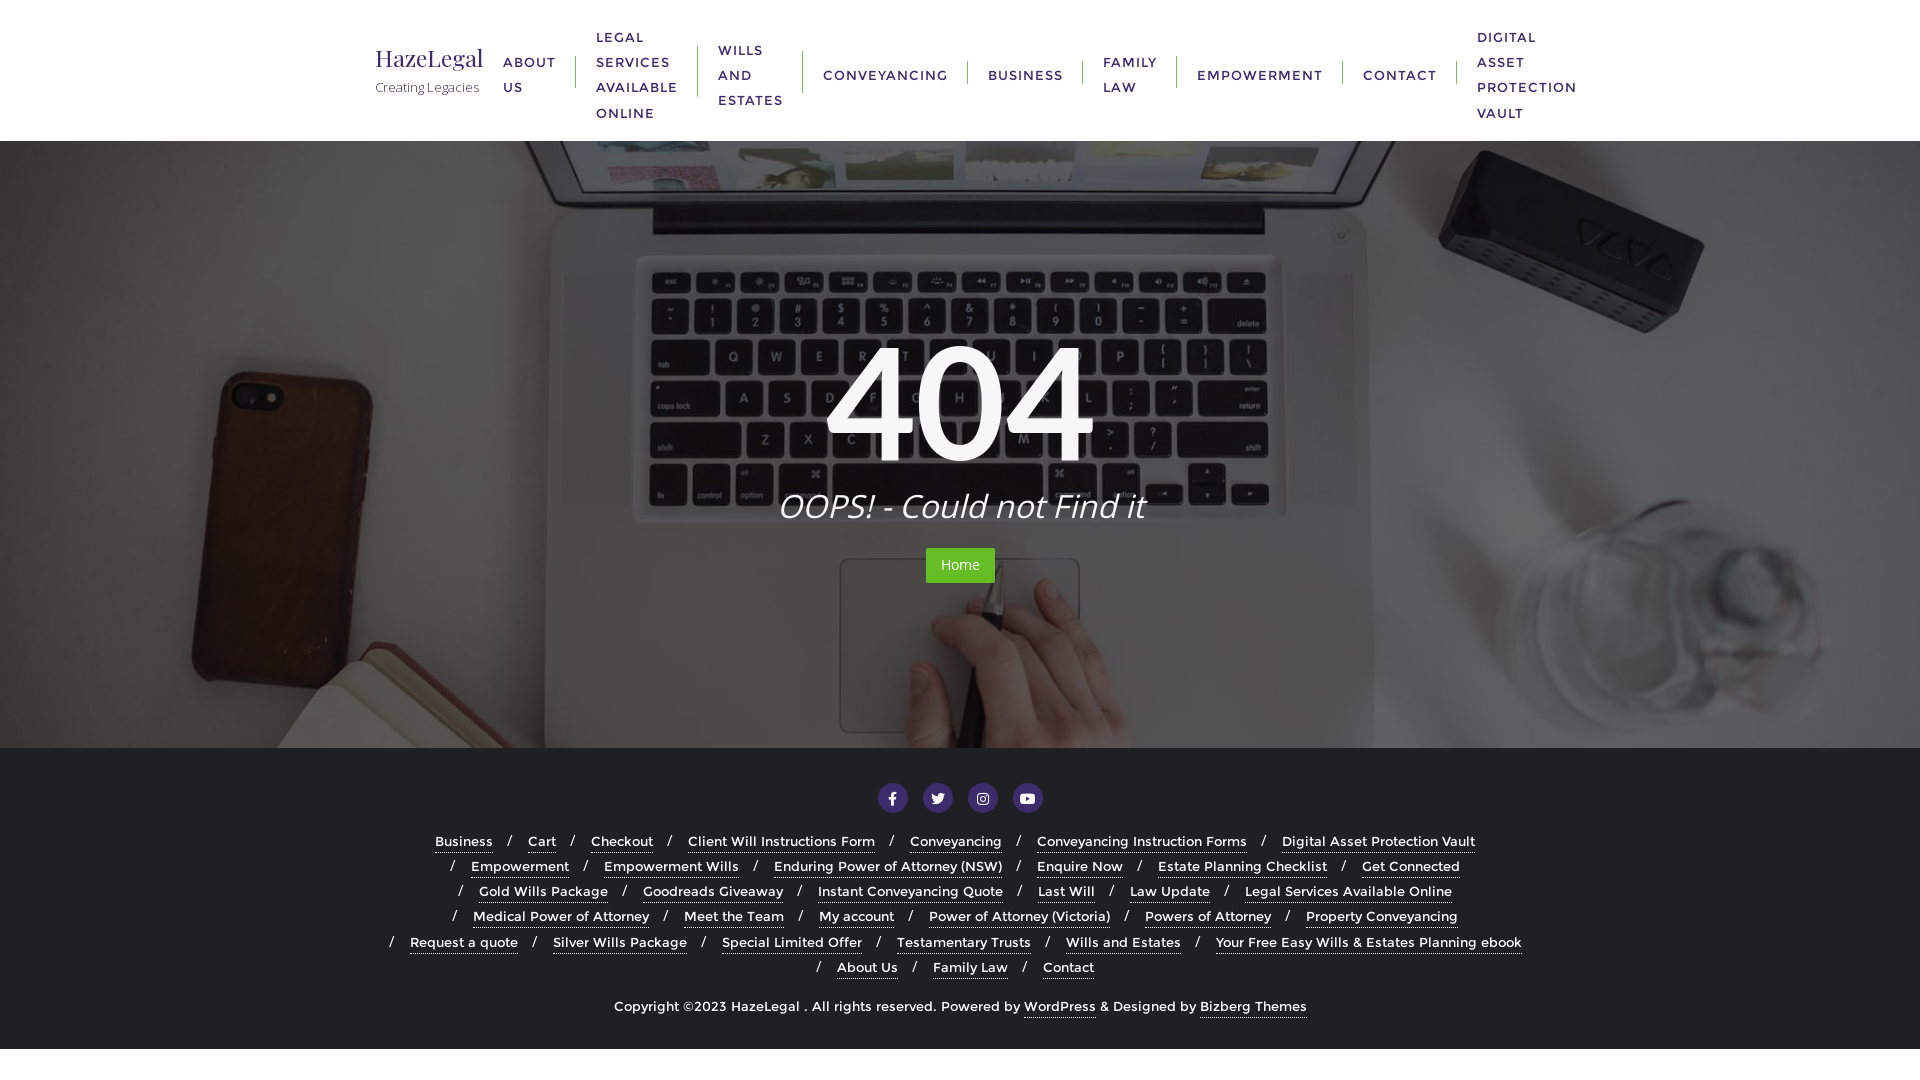 Image resolution: width=1920 pixels, height=1080 pixels. Describe the element at coordinates (910, 892) in the screenshot. I see `Instant Conveyancing Quote` at that location.